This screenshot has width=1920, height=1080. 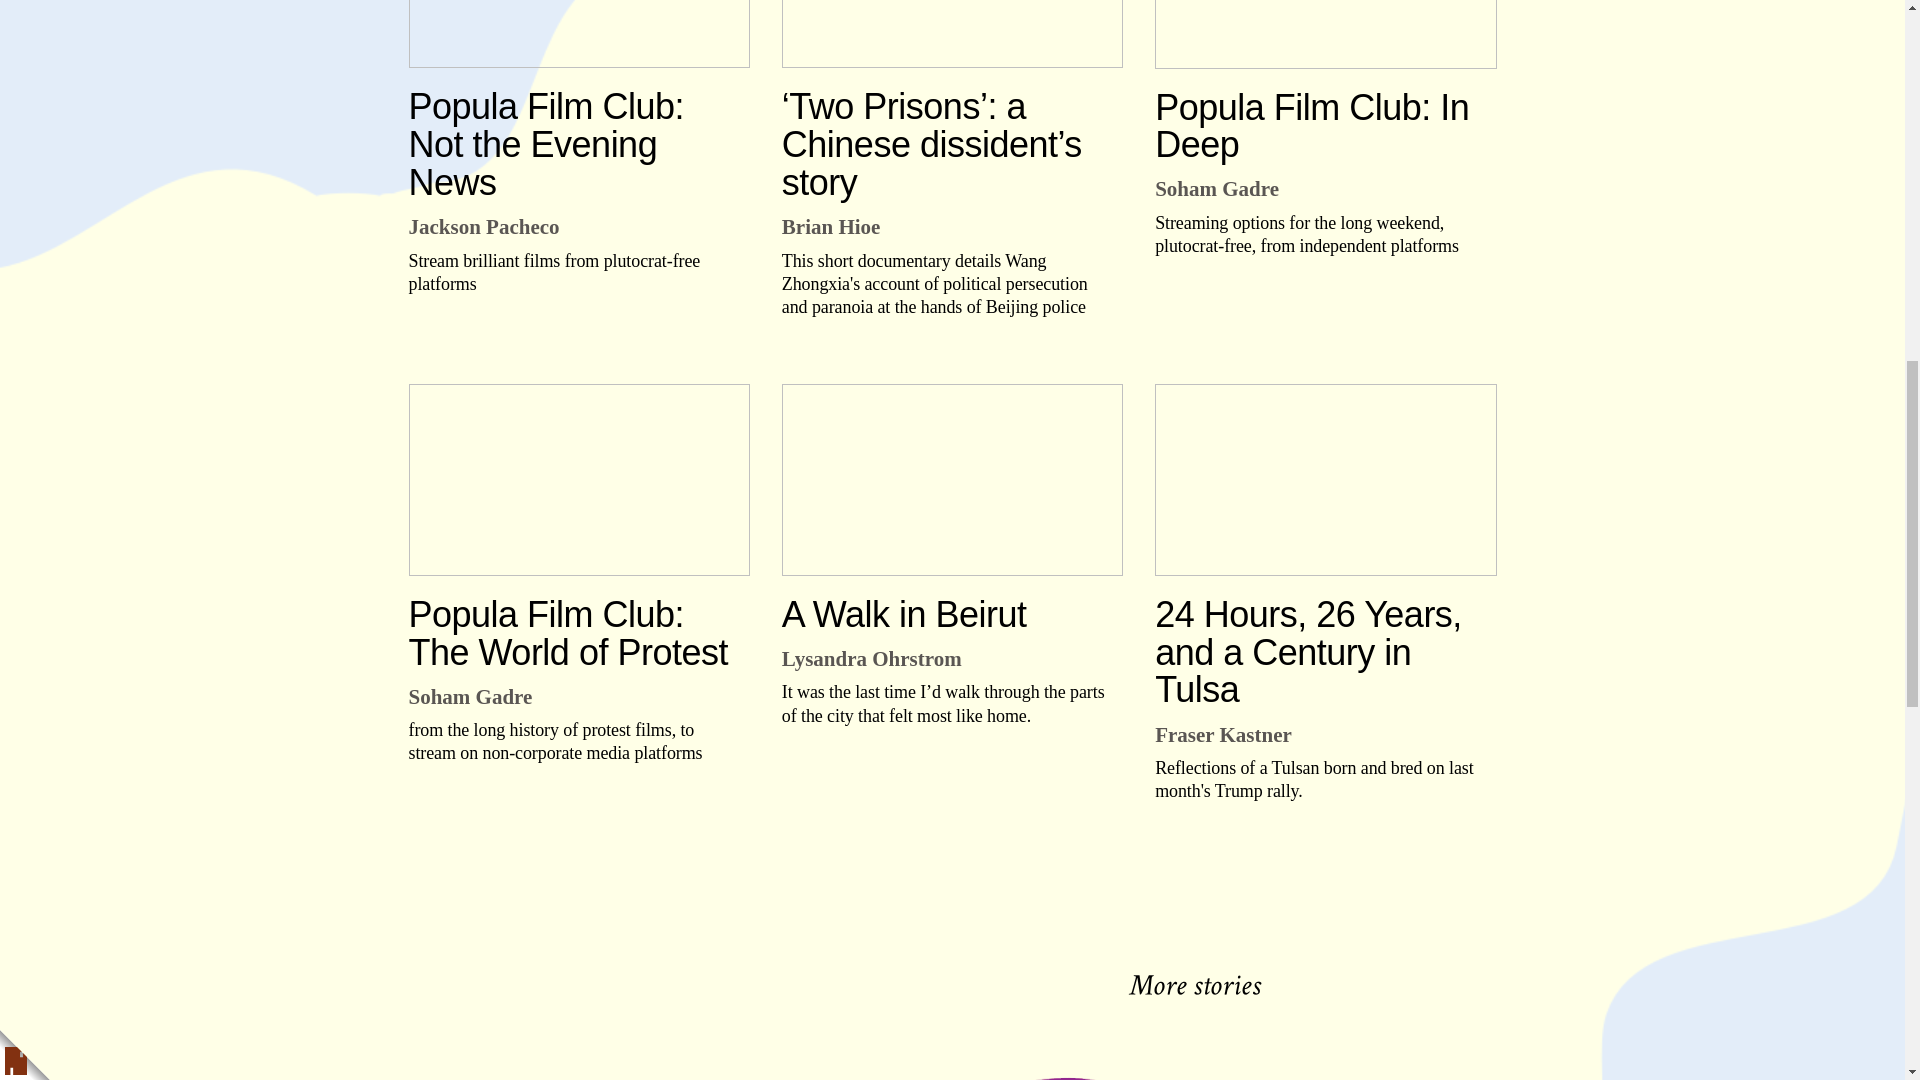 I want to click on A Walk in Beirut, so click(x=952, y=480).